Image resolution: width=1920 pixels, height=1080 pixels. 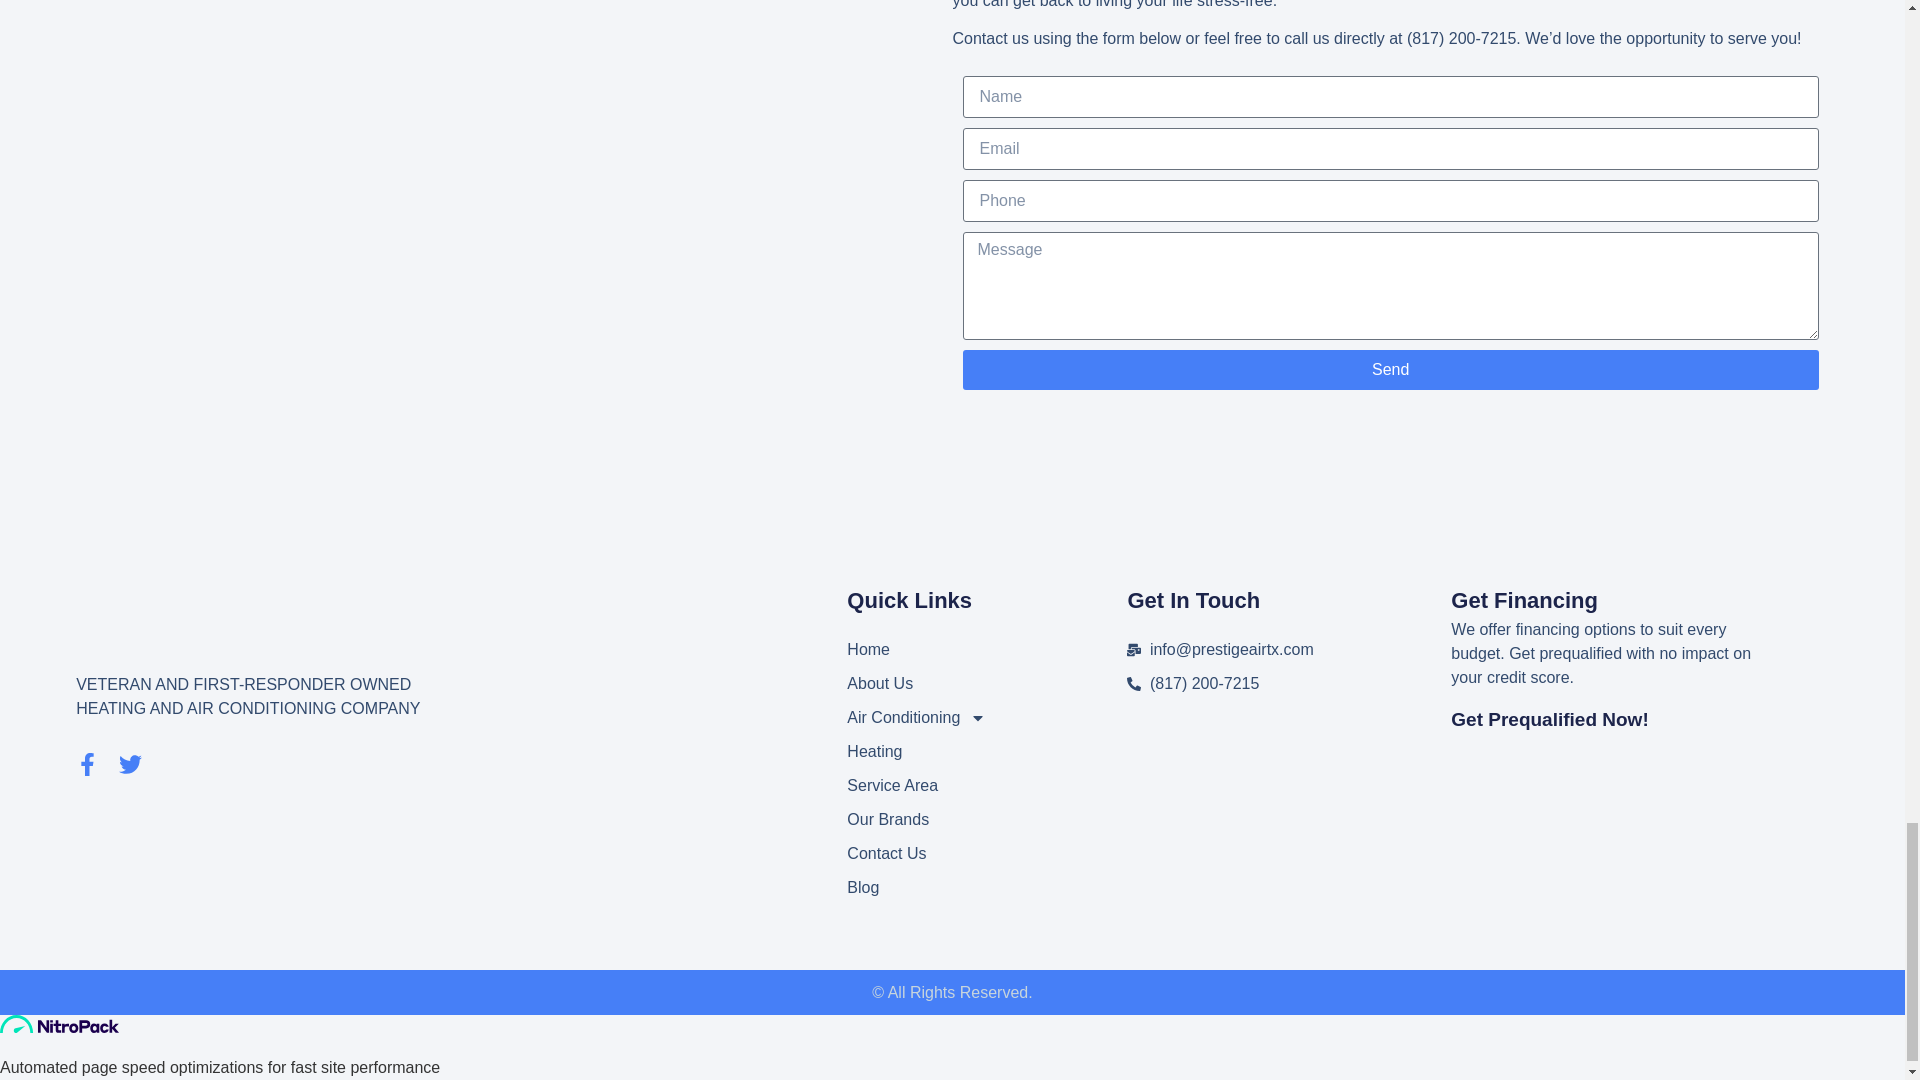 What do you see at coordinates (986, 683) in the screenshot?
I see `About Us` at bounding box center [986, 683].